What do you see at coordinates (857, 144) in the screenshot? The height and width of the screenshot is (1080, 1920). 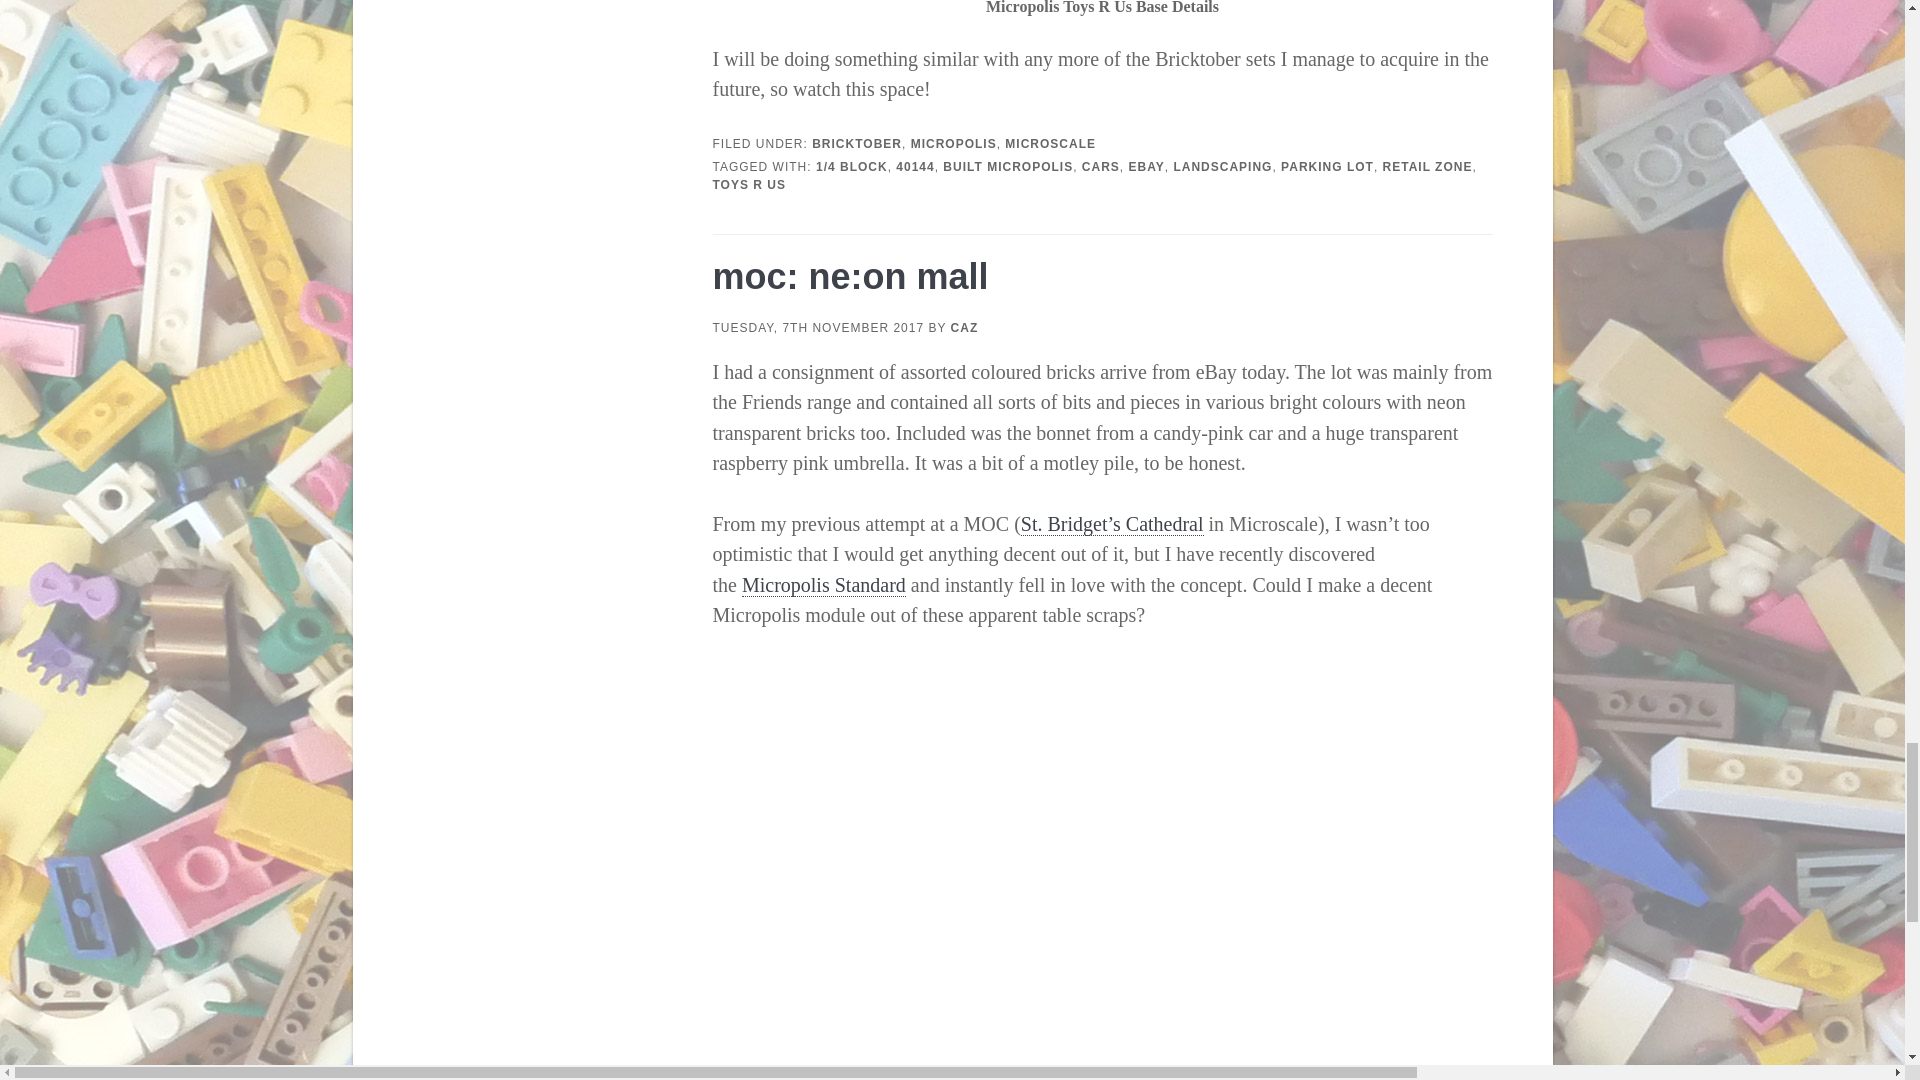 I see `BRICKTOBER` at bounding box center [857, 144].